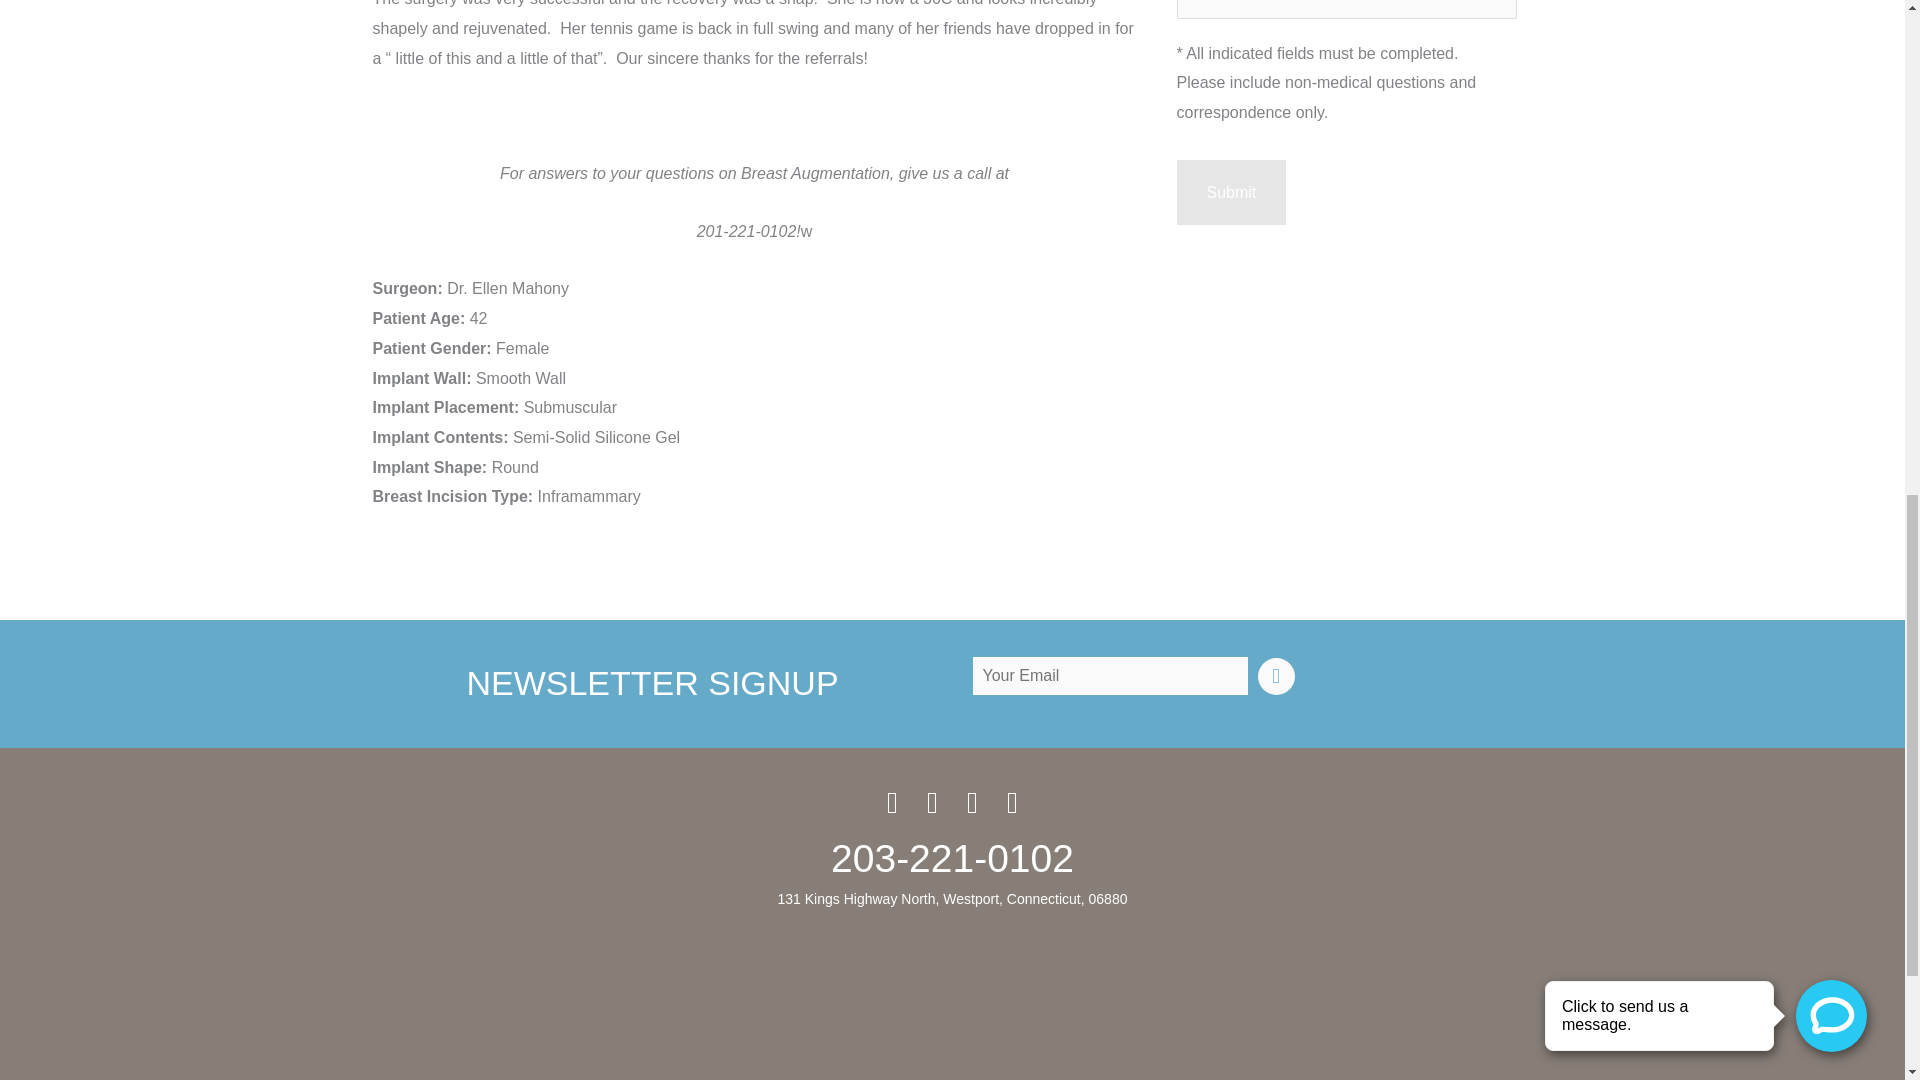  Describe the element at coordinates (1230, 192) in the screenshot. I see `Submit` at that location.